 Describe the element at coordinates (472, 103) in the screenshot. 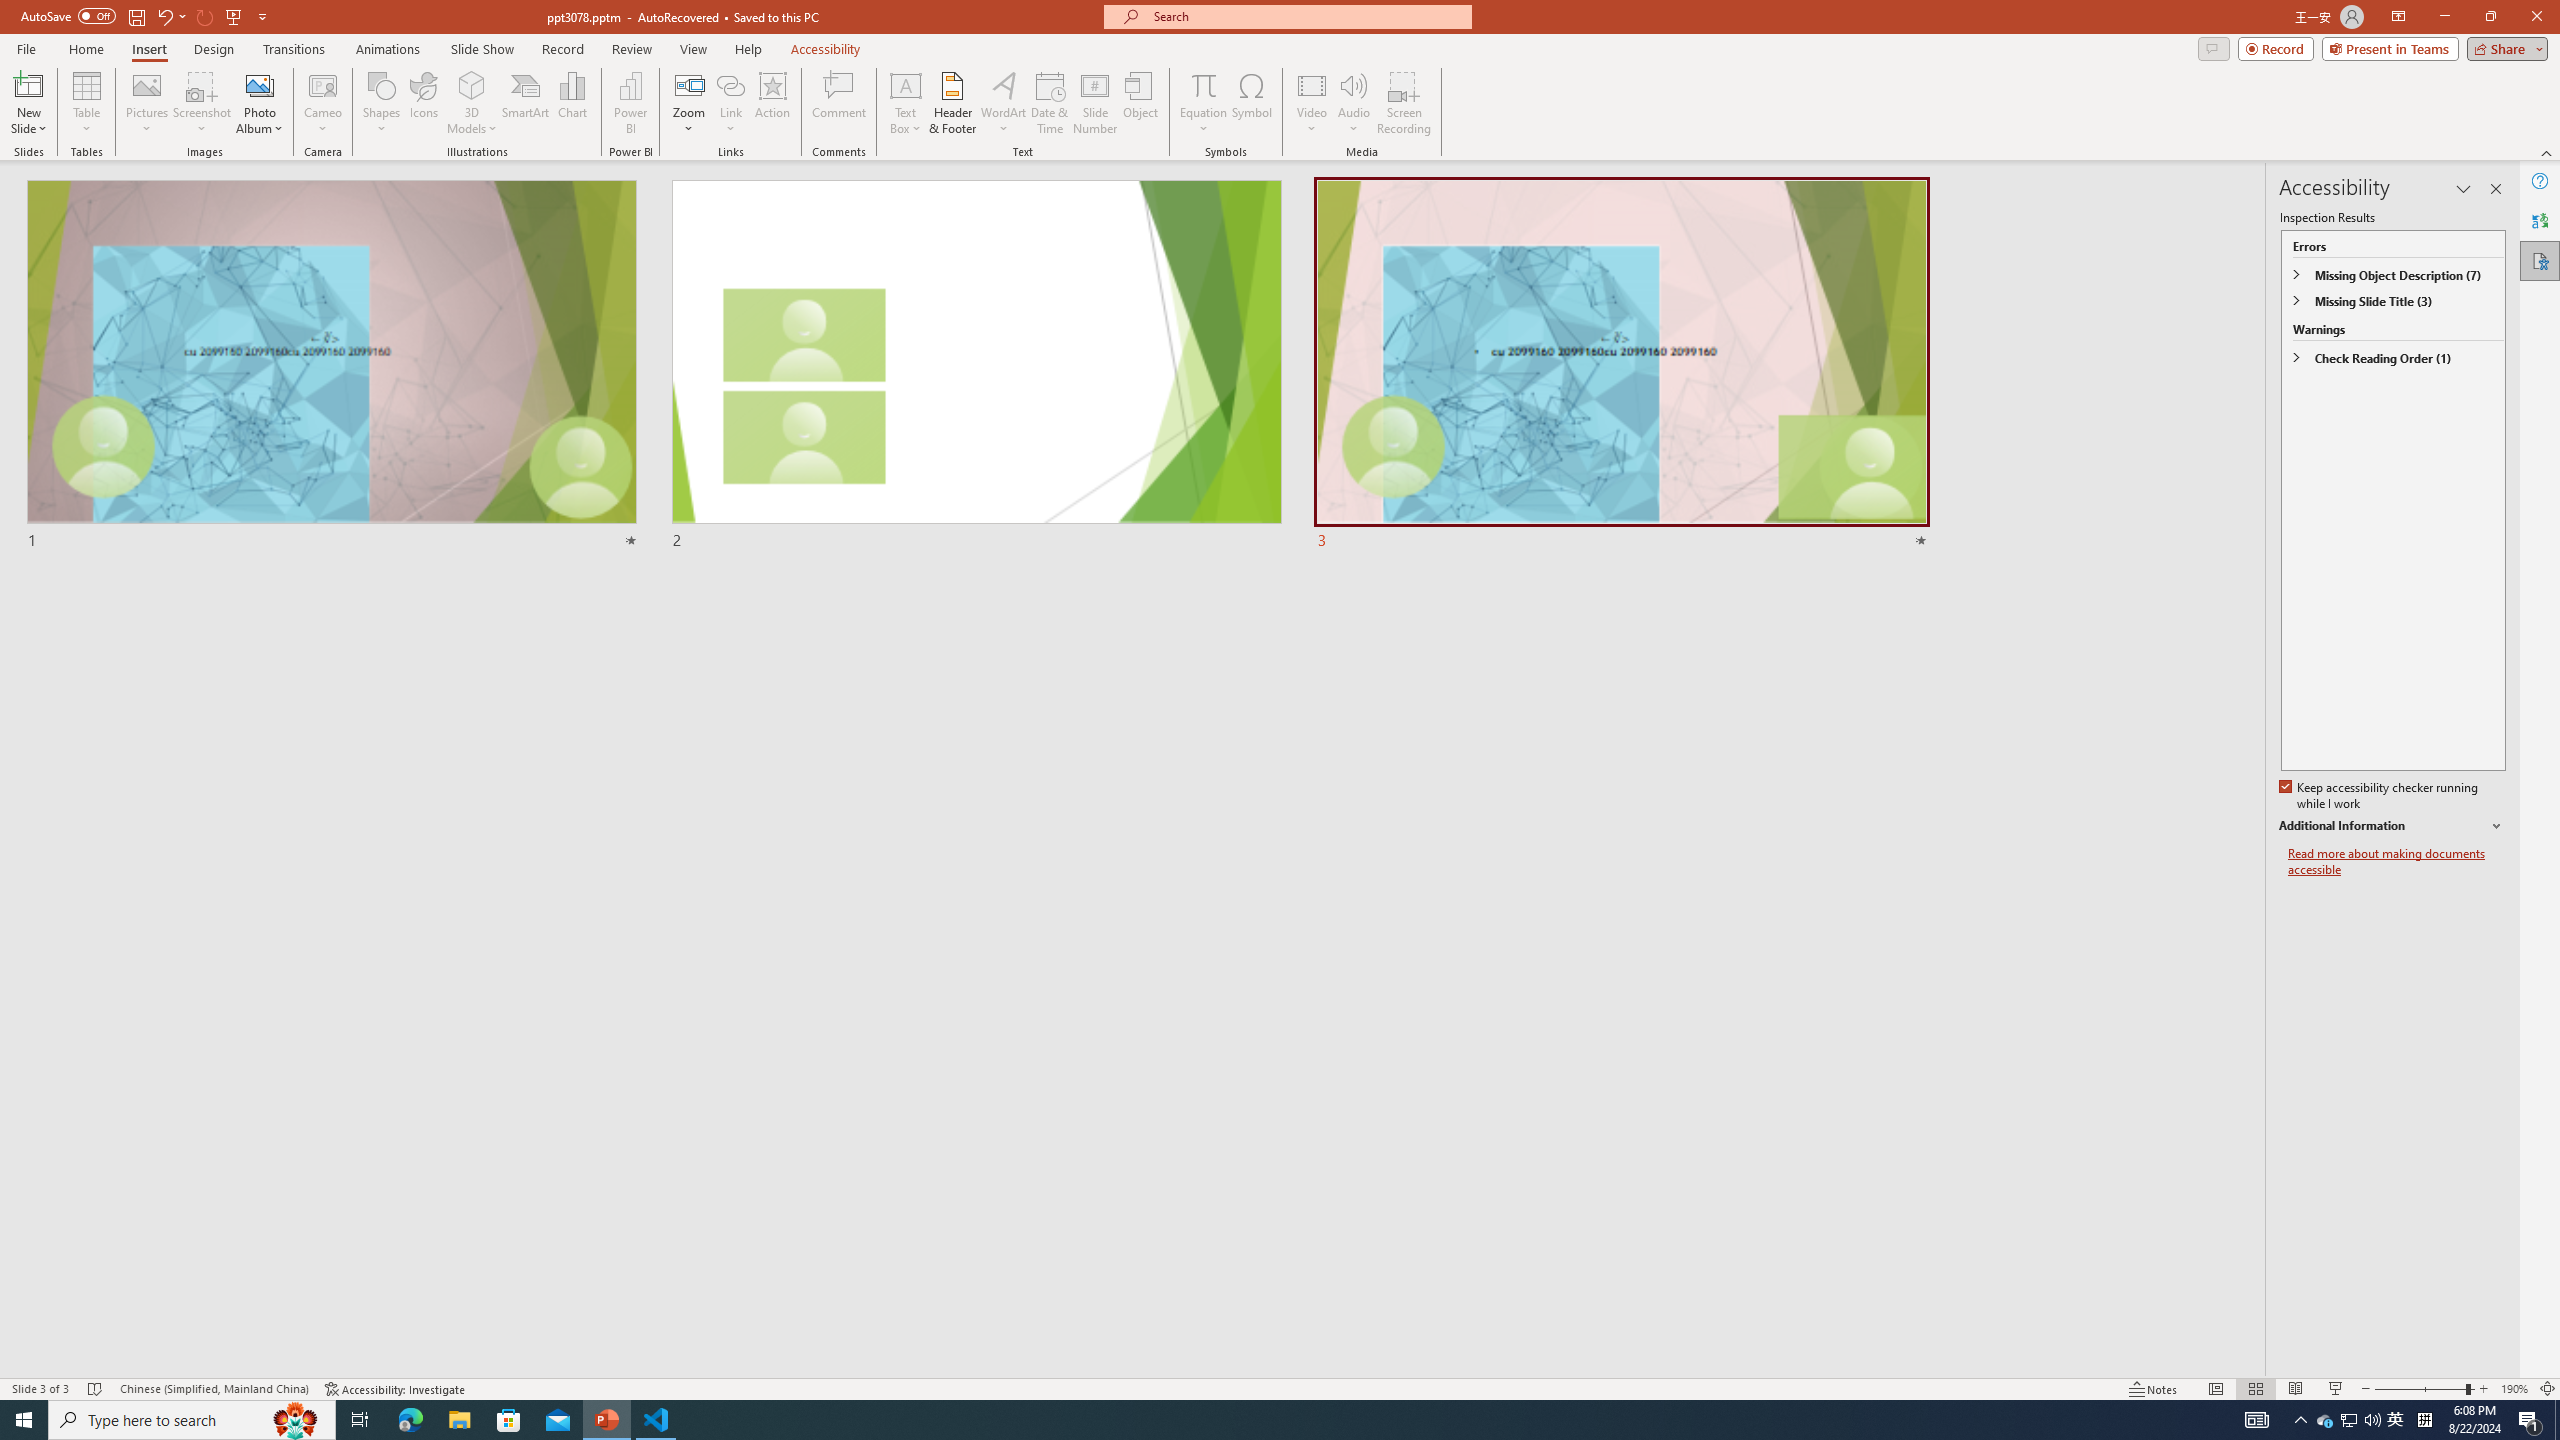

I see `3D Models` at that location.